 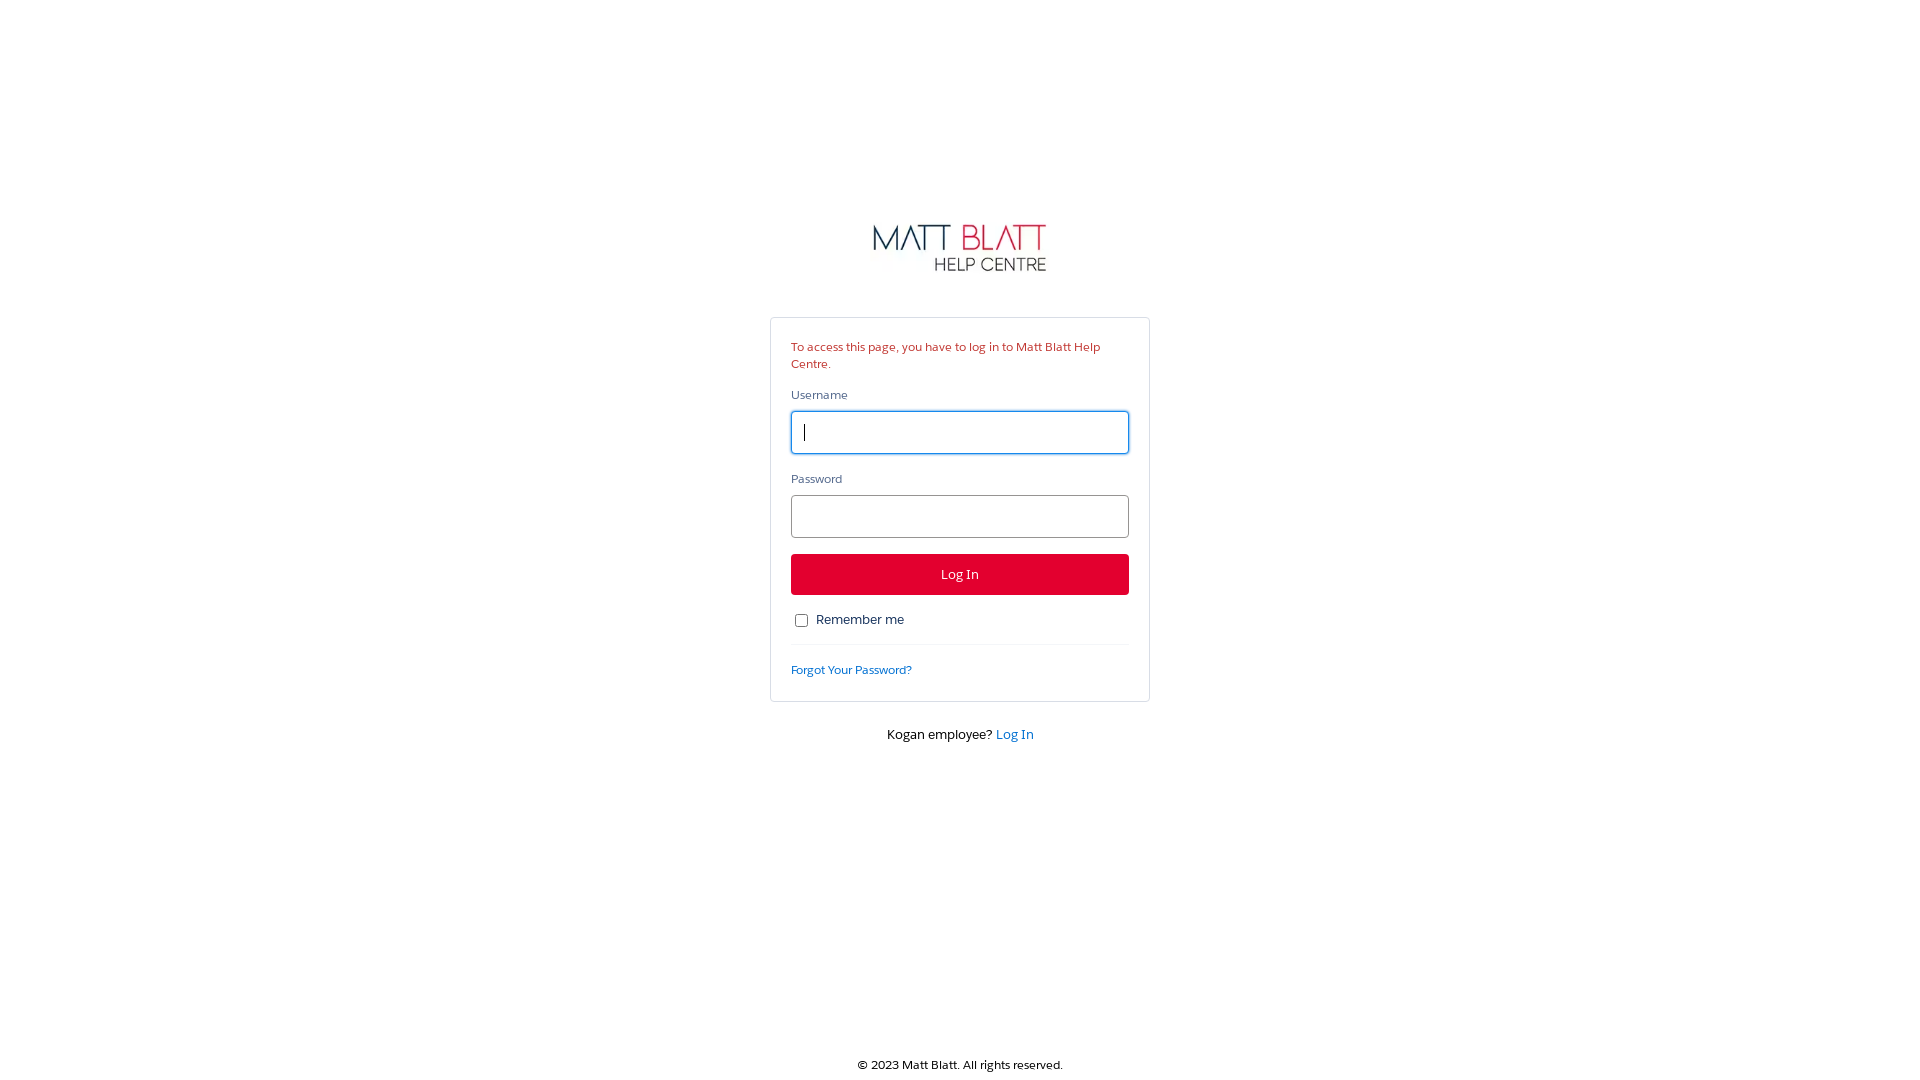 What do you see at coordinates (960, 574) in the screenshot?
I see `Log In` at bounding box center [960, 574].